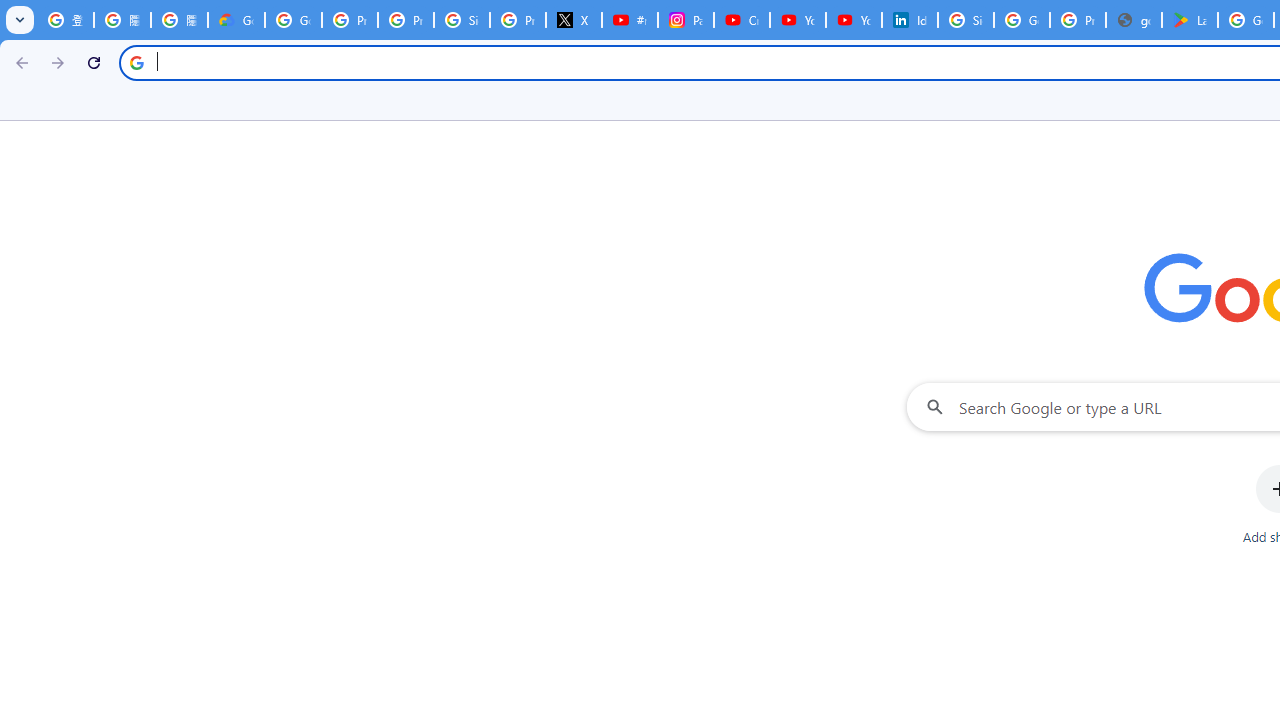 This screenshot has width=1280, height=720. Describe the element at coordinates (1190, 20) in the screenshot. I see `Last Shelter: Survival - Apps on Google Play` at that location.